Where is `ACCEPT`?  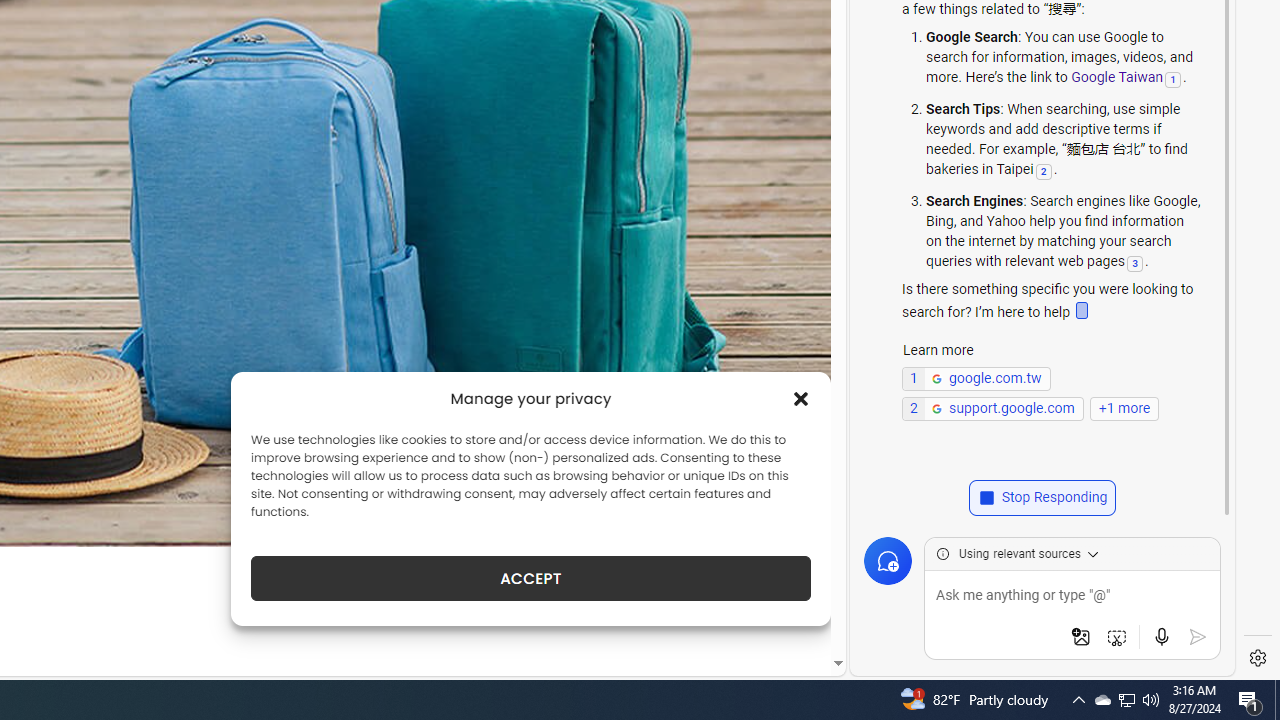 ACCEPT is located at coordinates (530, 578).